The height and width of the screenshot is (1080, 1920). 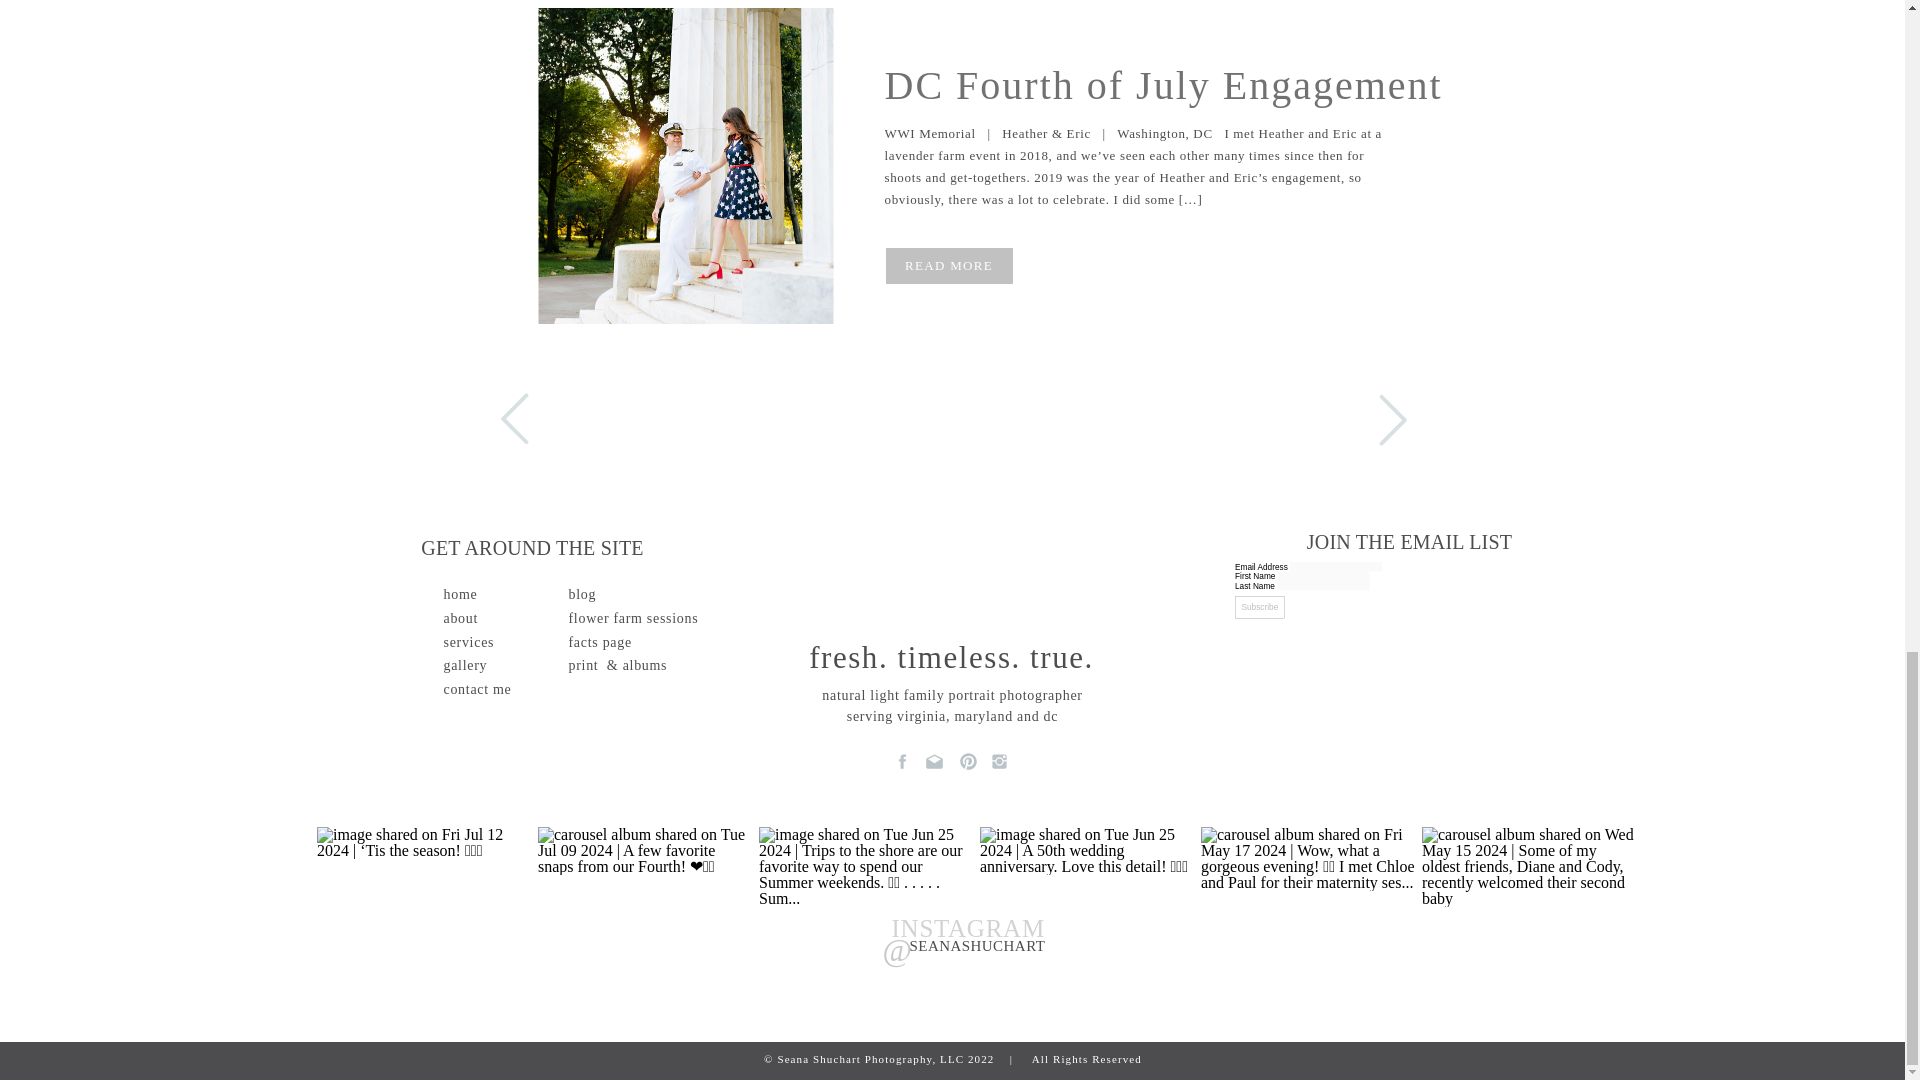 I want to click on DC Fourth of July Engagement, so click(x=949, y=264).